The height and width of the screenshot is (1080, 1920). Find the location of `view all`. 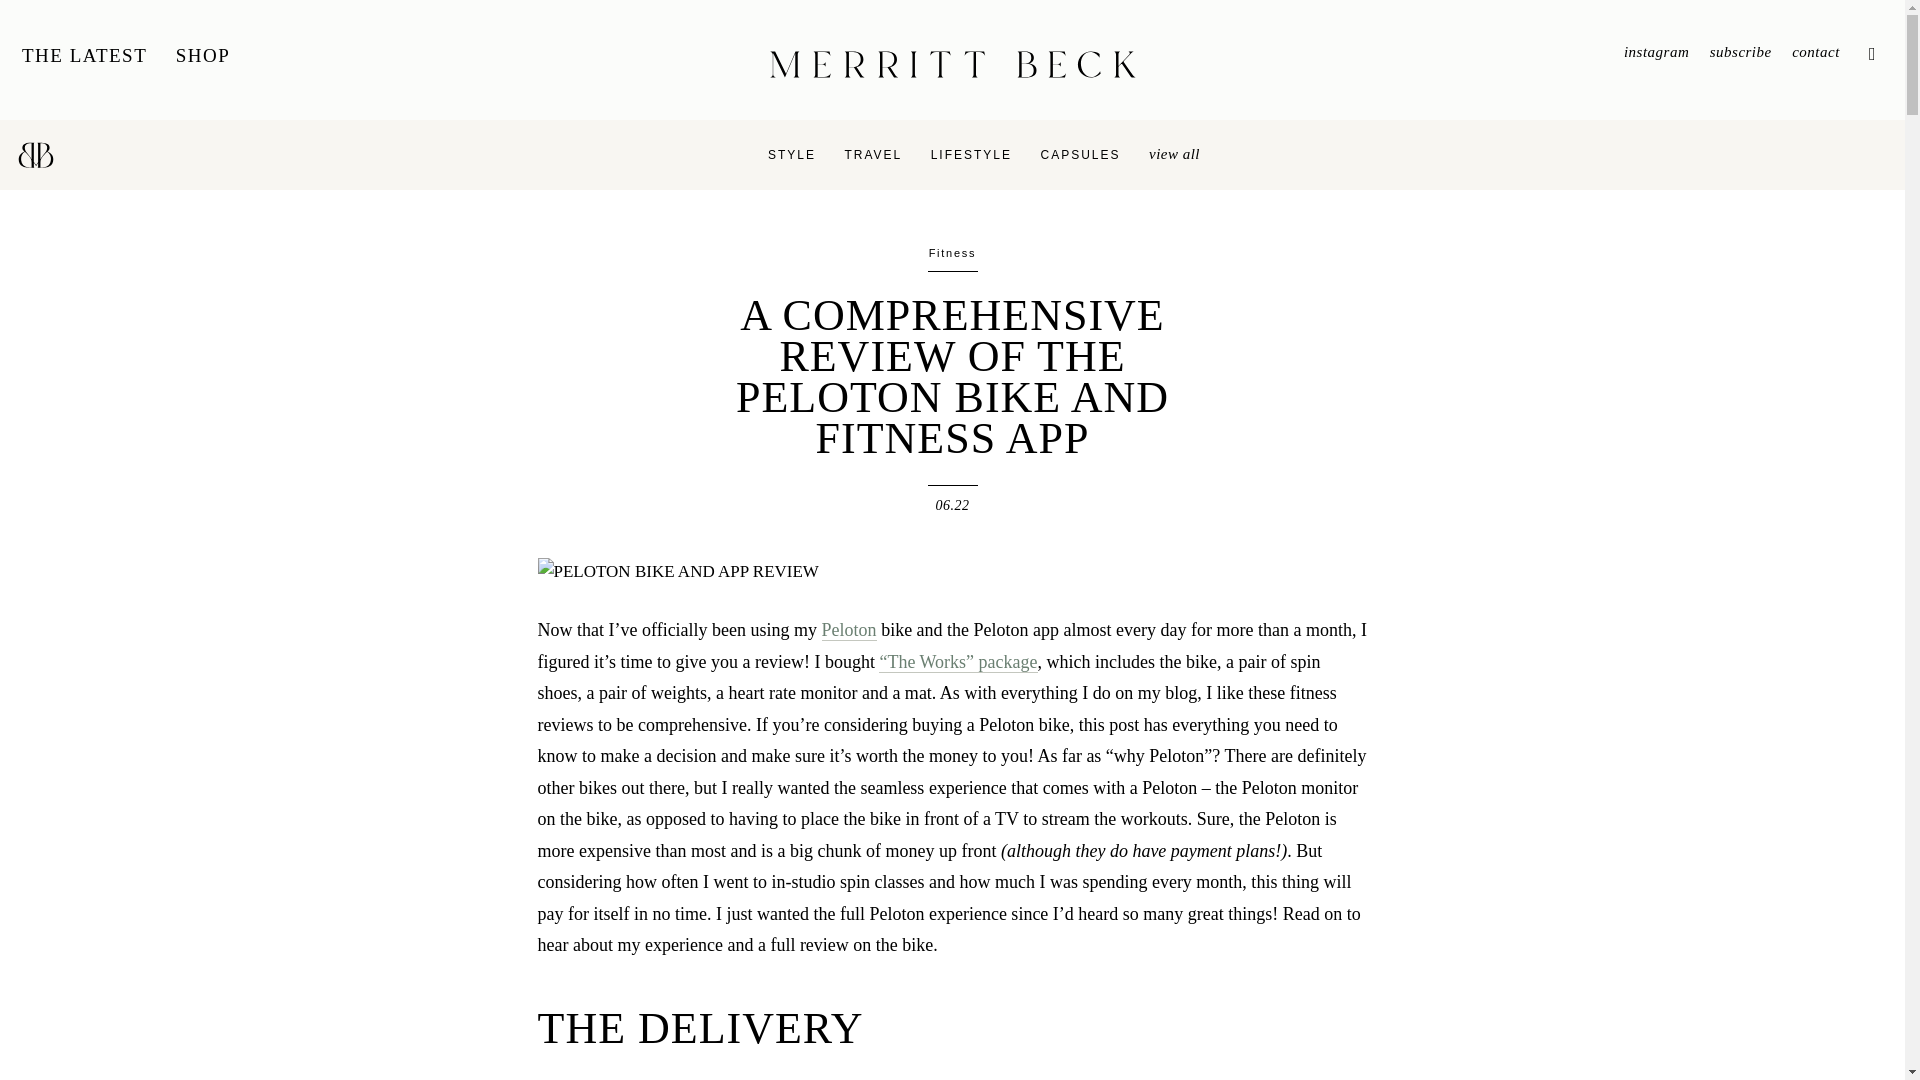

view all is located at coordinates (1174, 154).